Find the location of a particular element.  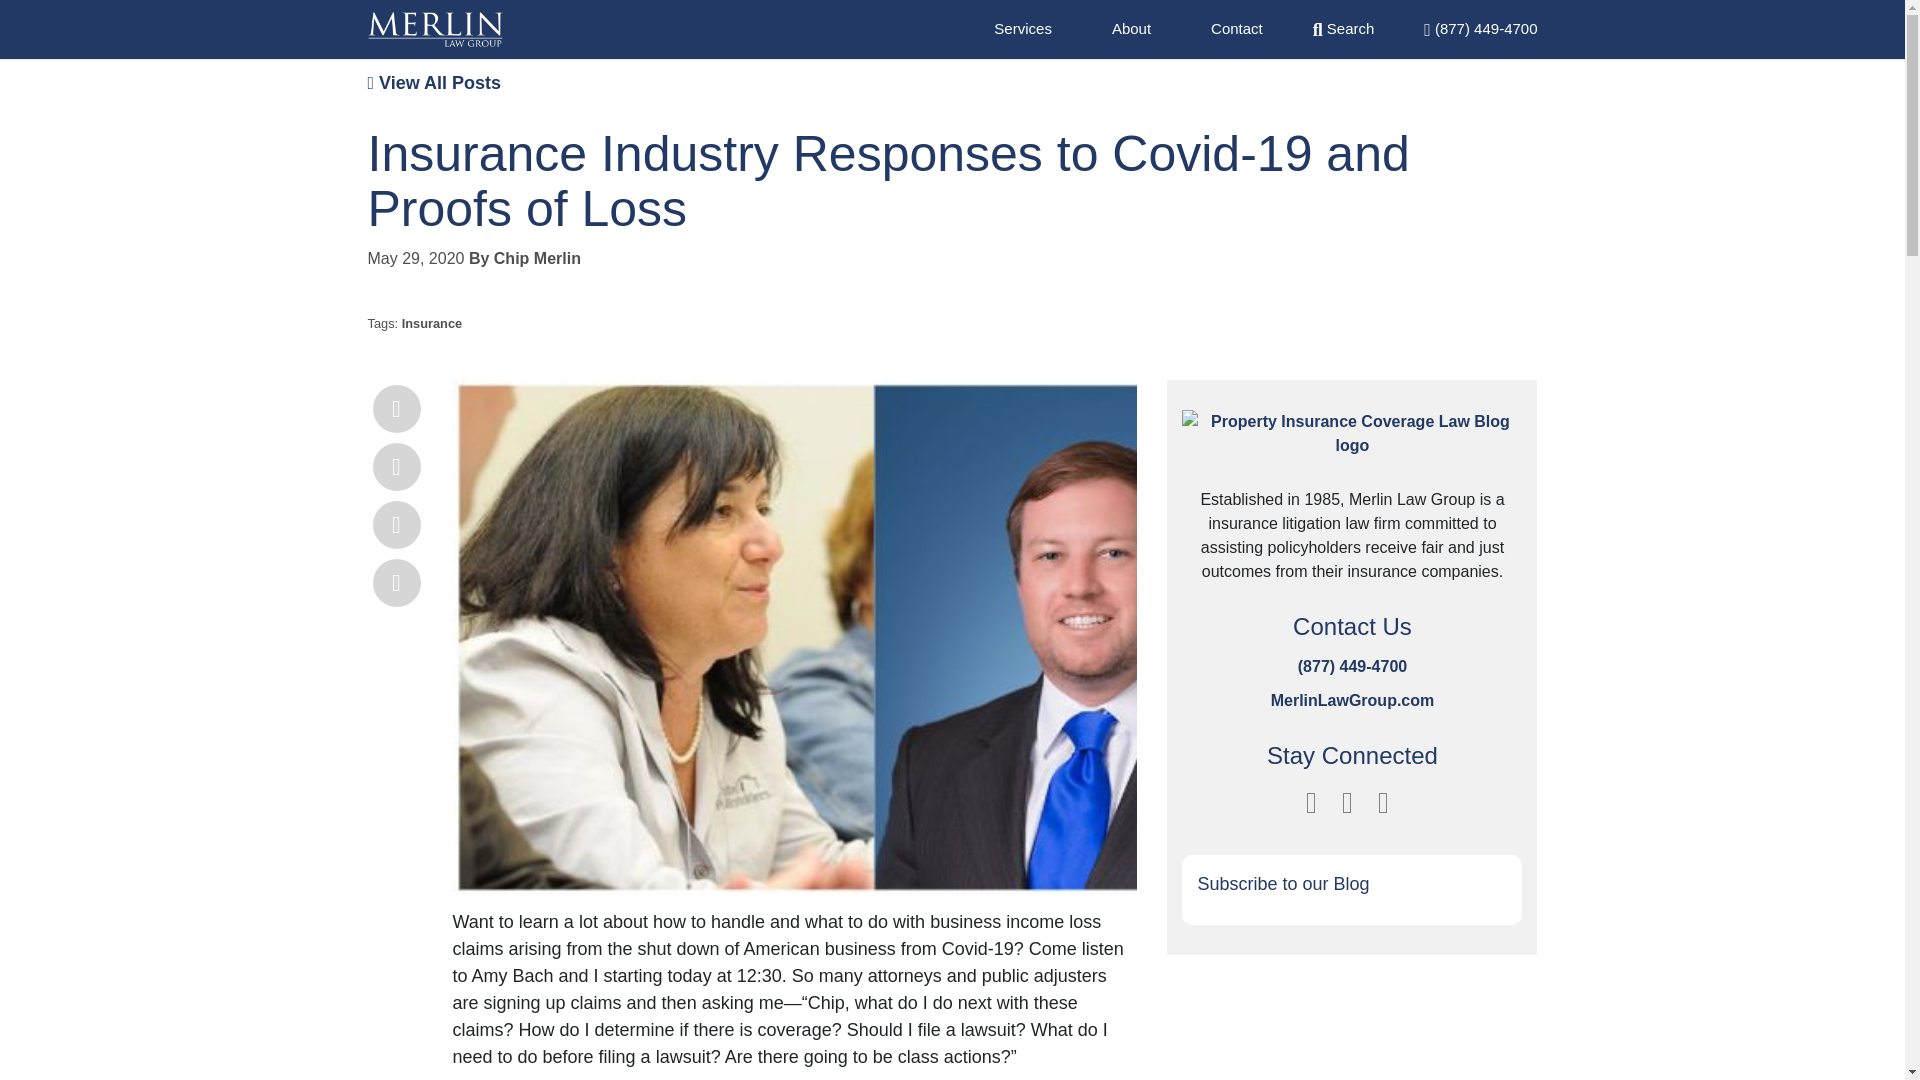

Search is located at coordinates (1344, 28).